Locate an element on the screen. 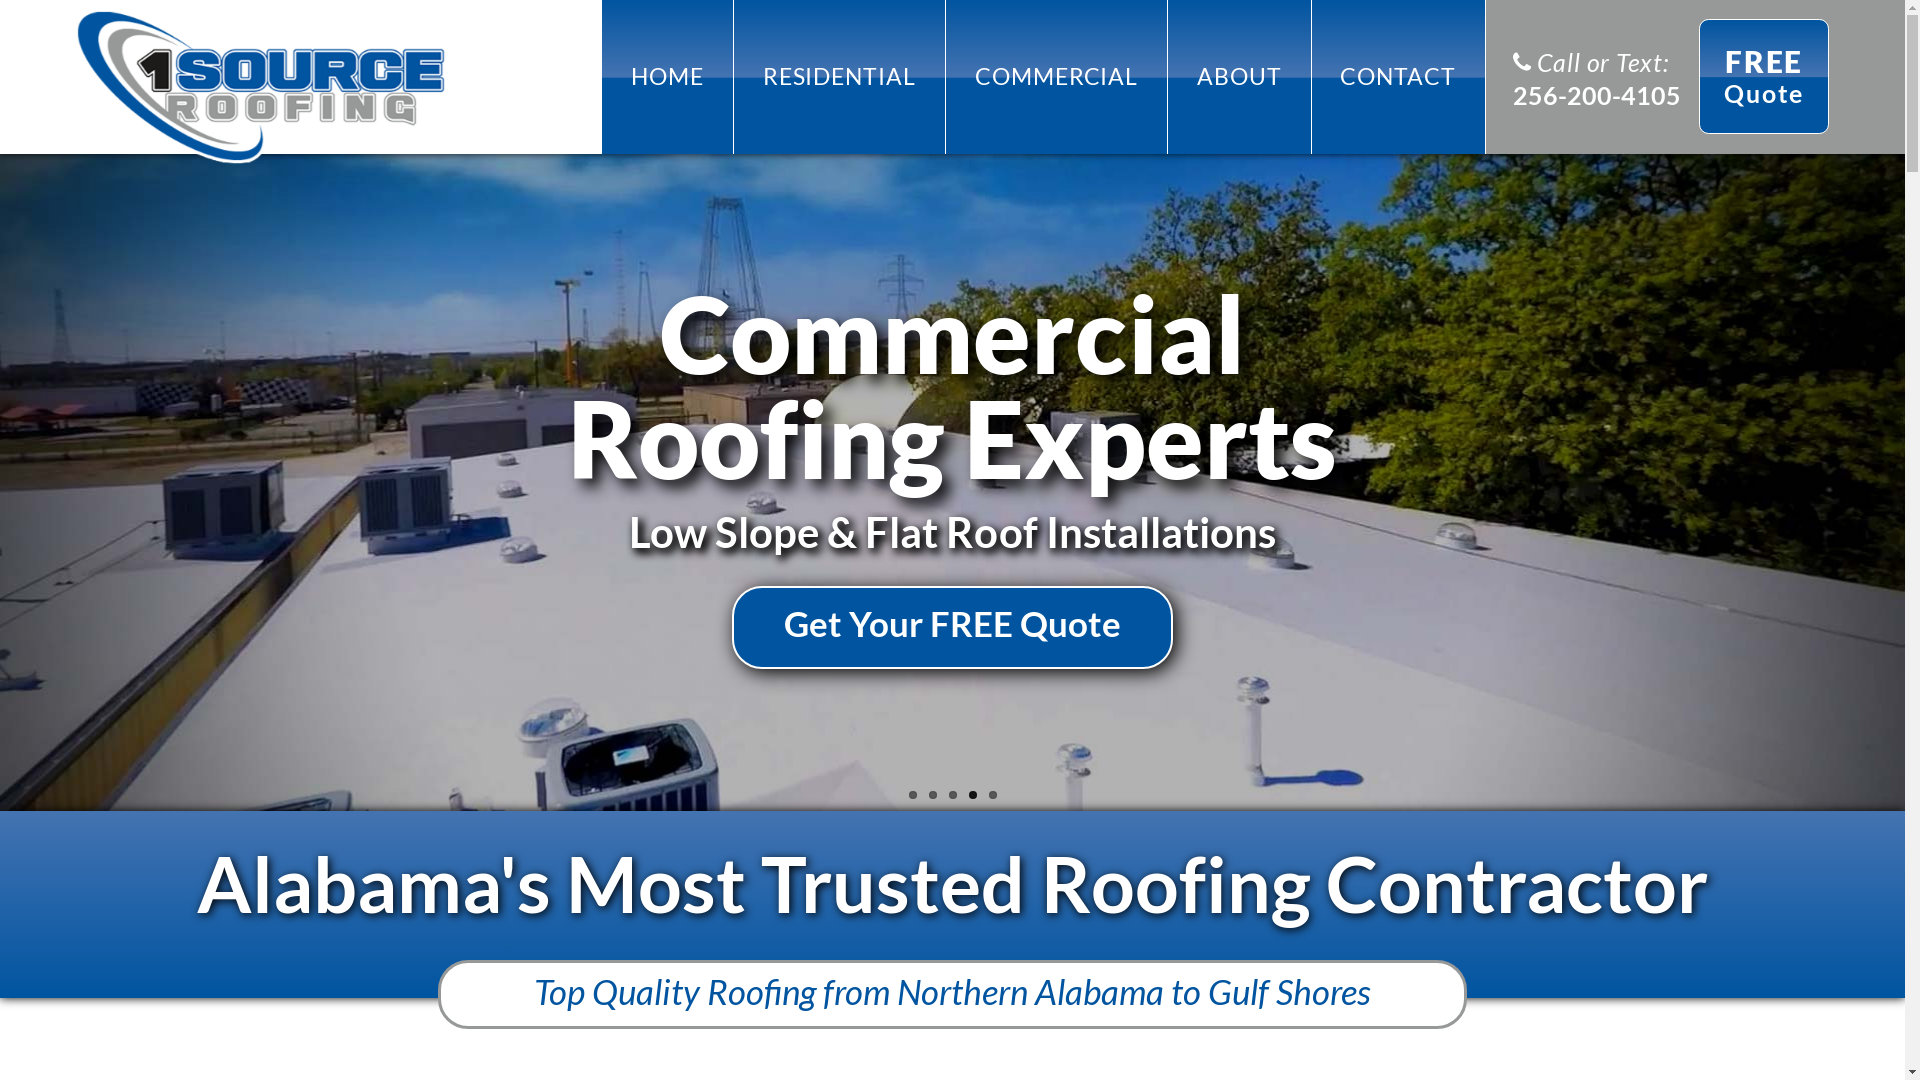 The height and width of the screenshot is (1080, 1920). RESIDENTIAL is located at coordinates (840, 77).